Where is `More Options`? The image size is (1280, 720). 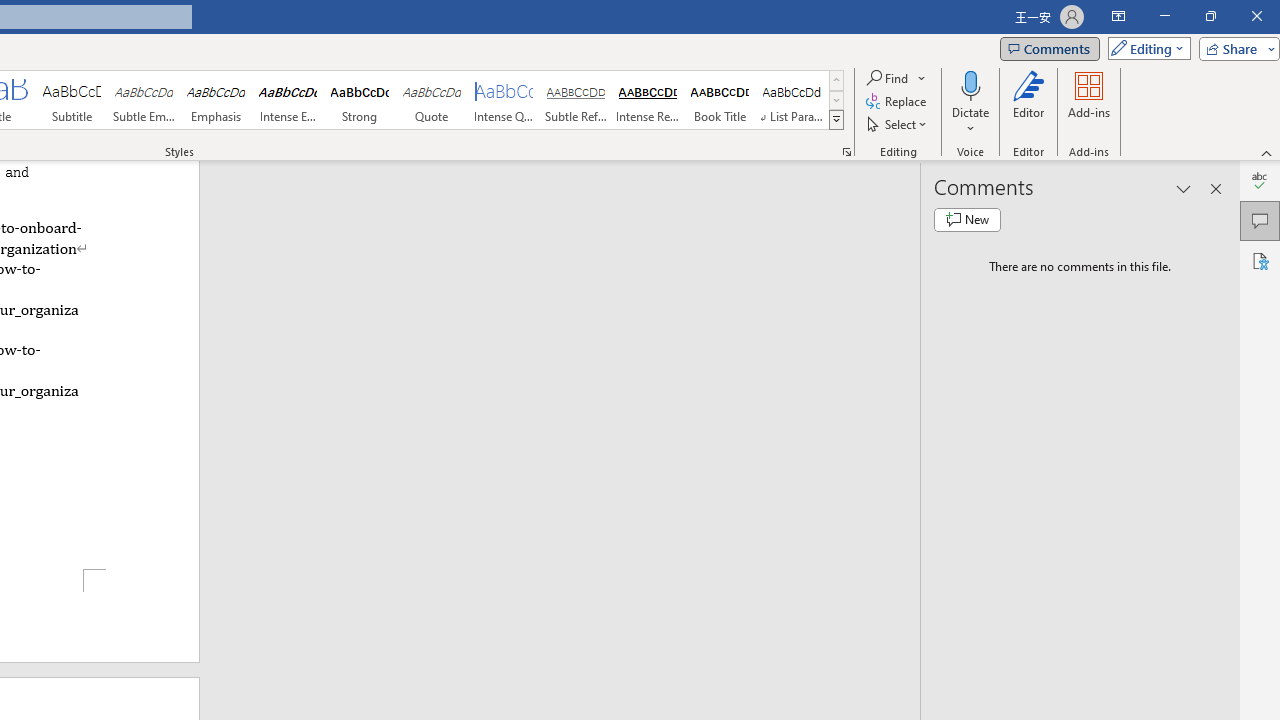 More Options is located at coordinates (970, 121).